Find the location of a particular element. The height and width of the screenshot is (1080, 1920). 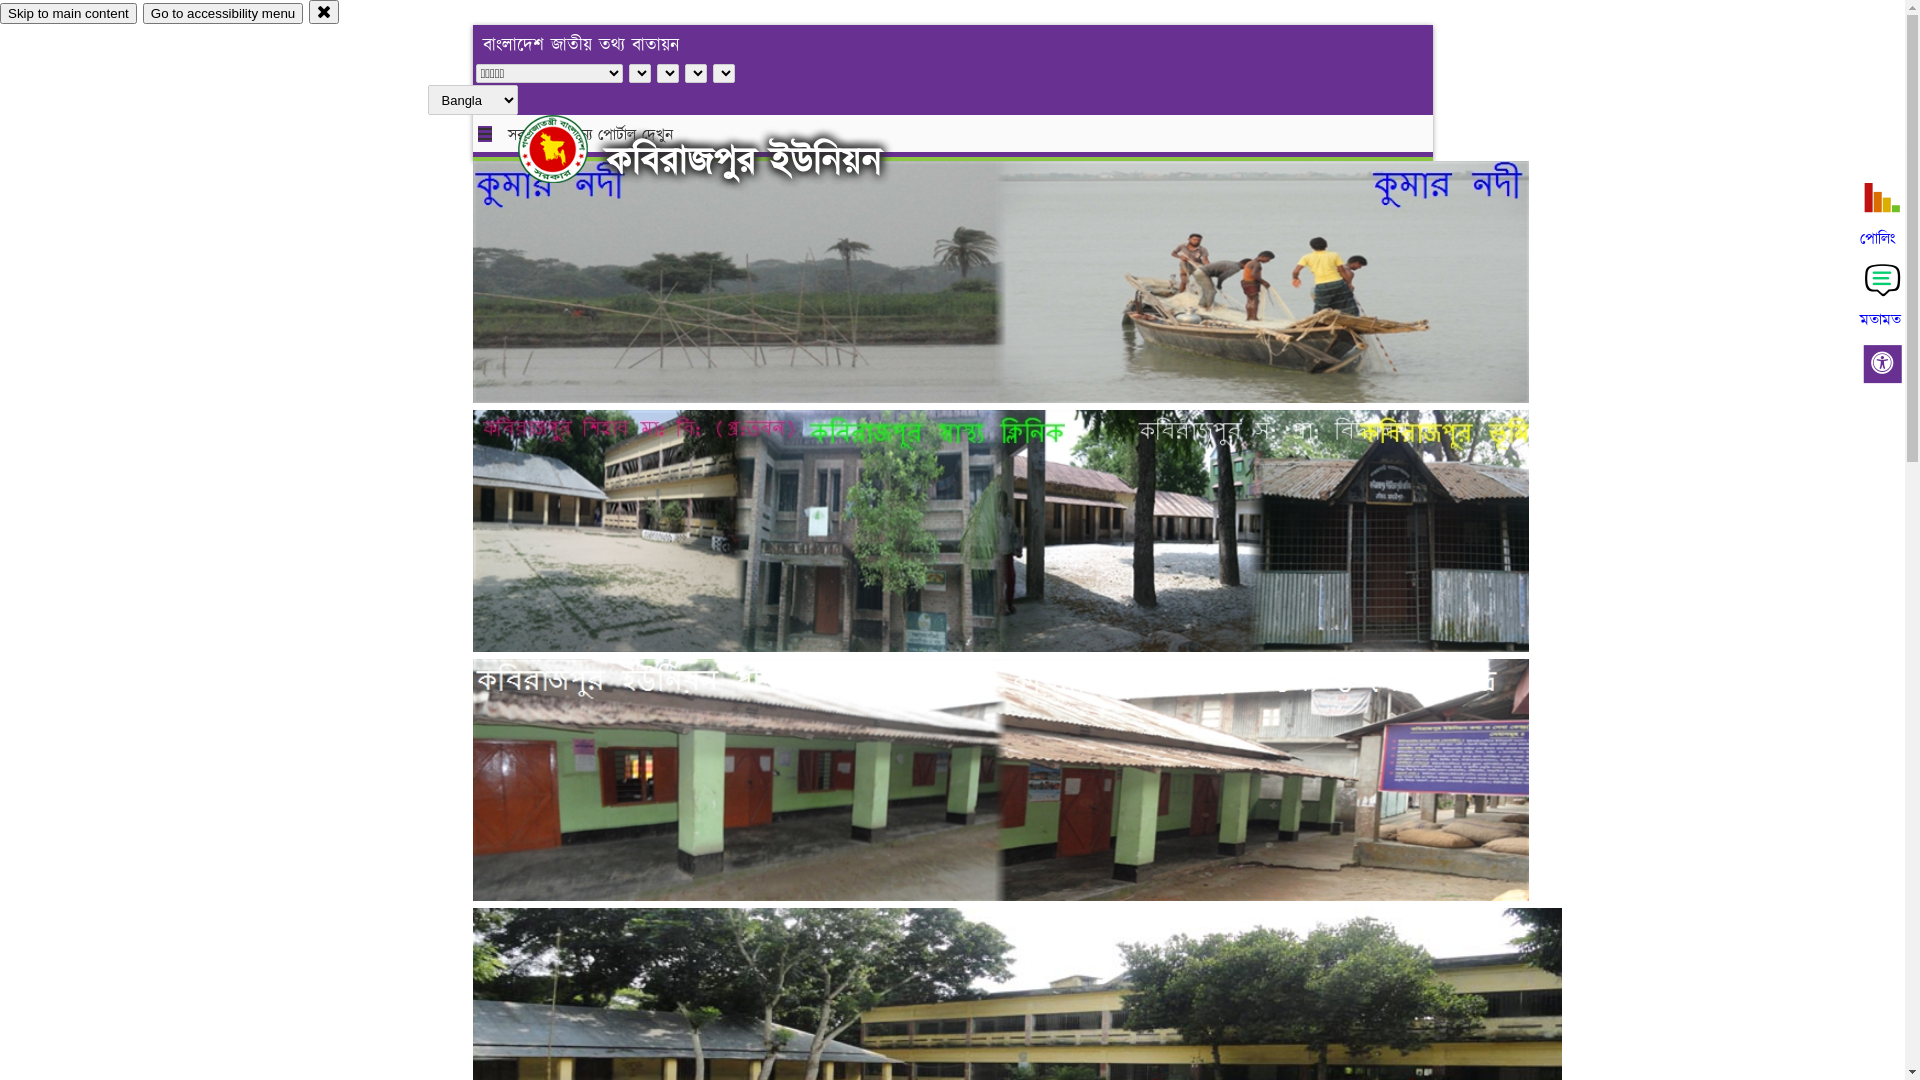


                
             is located at coordinates (570, 149).